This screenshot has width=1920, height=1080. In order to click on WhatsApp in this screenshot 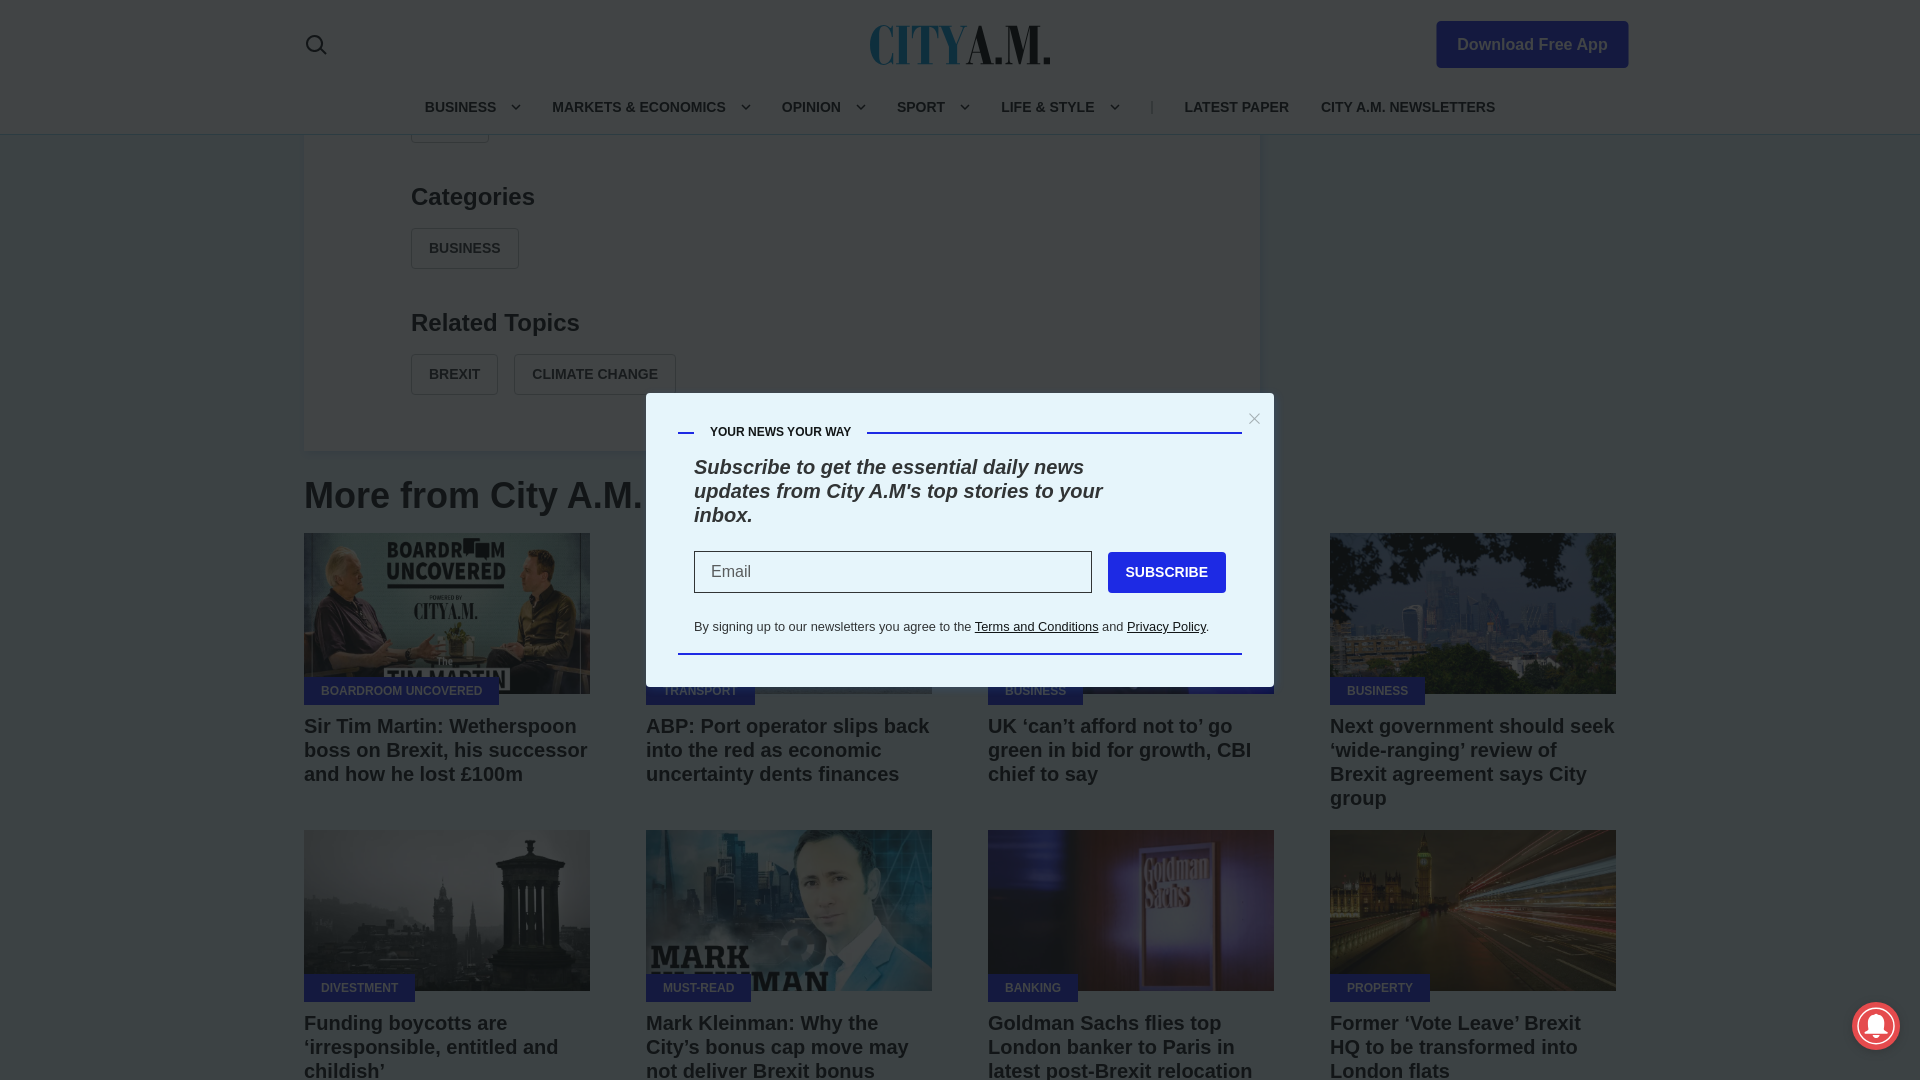, I will do `click(830, 11)`.